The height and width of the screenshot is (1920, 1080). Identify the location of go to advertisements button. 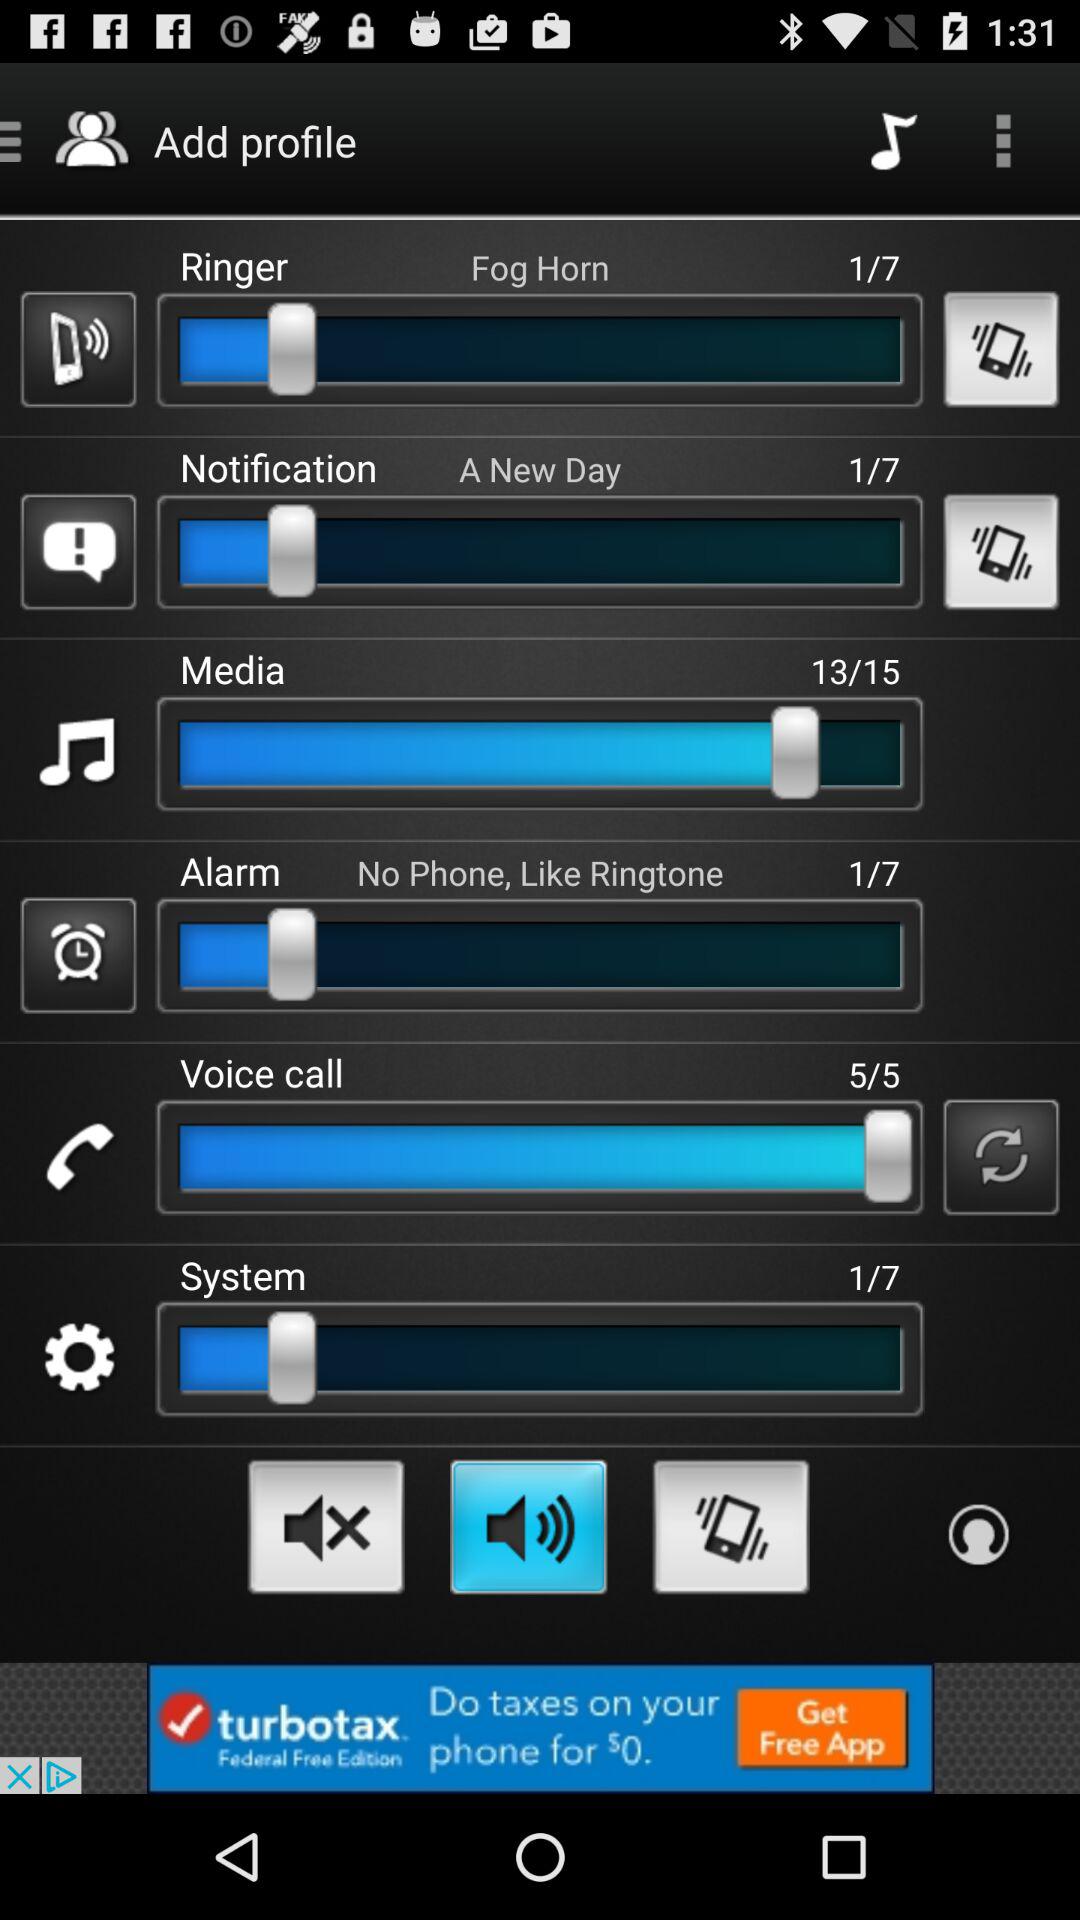
(540, 1728).